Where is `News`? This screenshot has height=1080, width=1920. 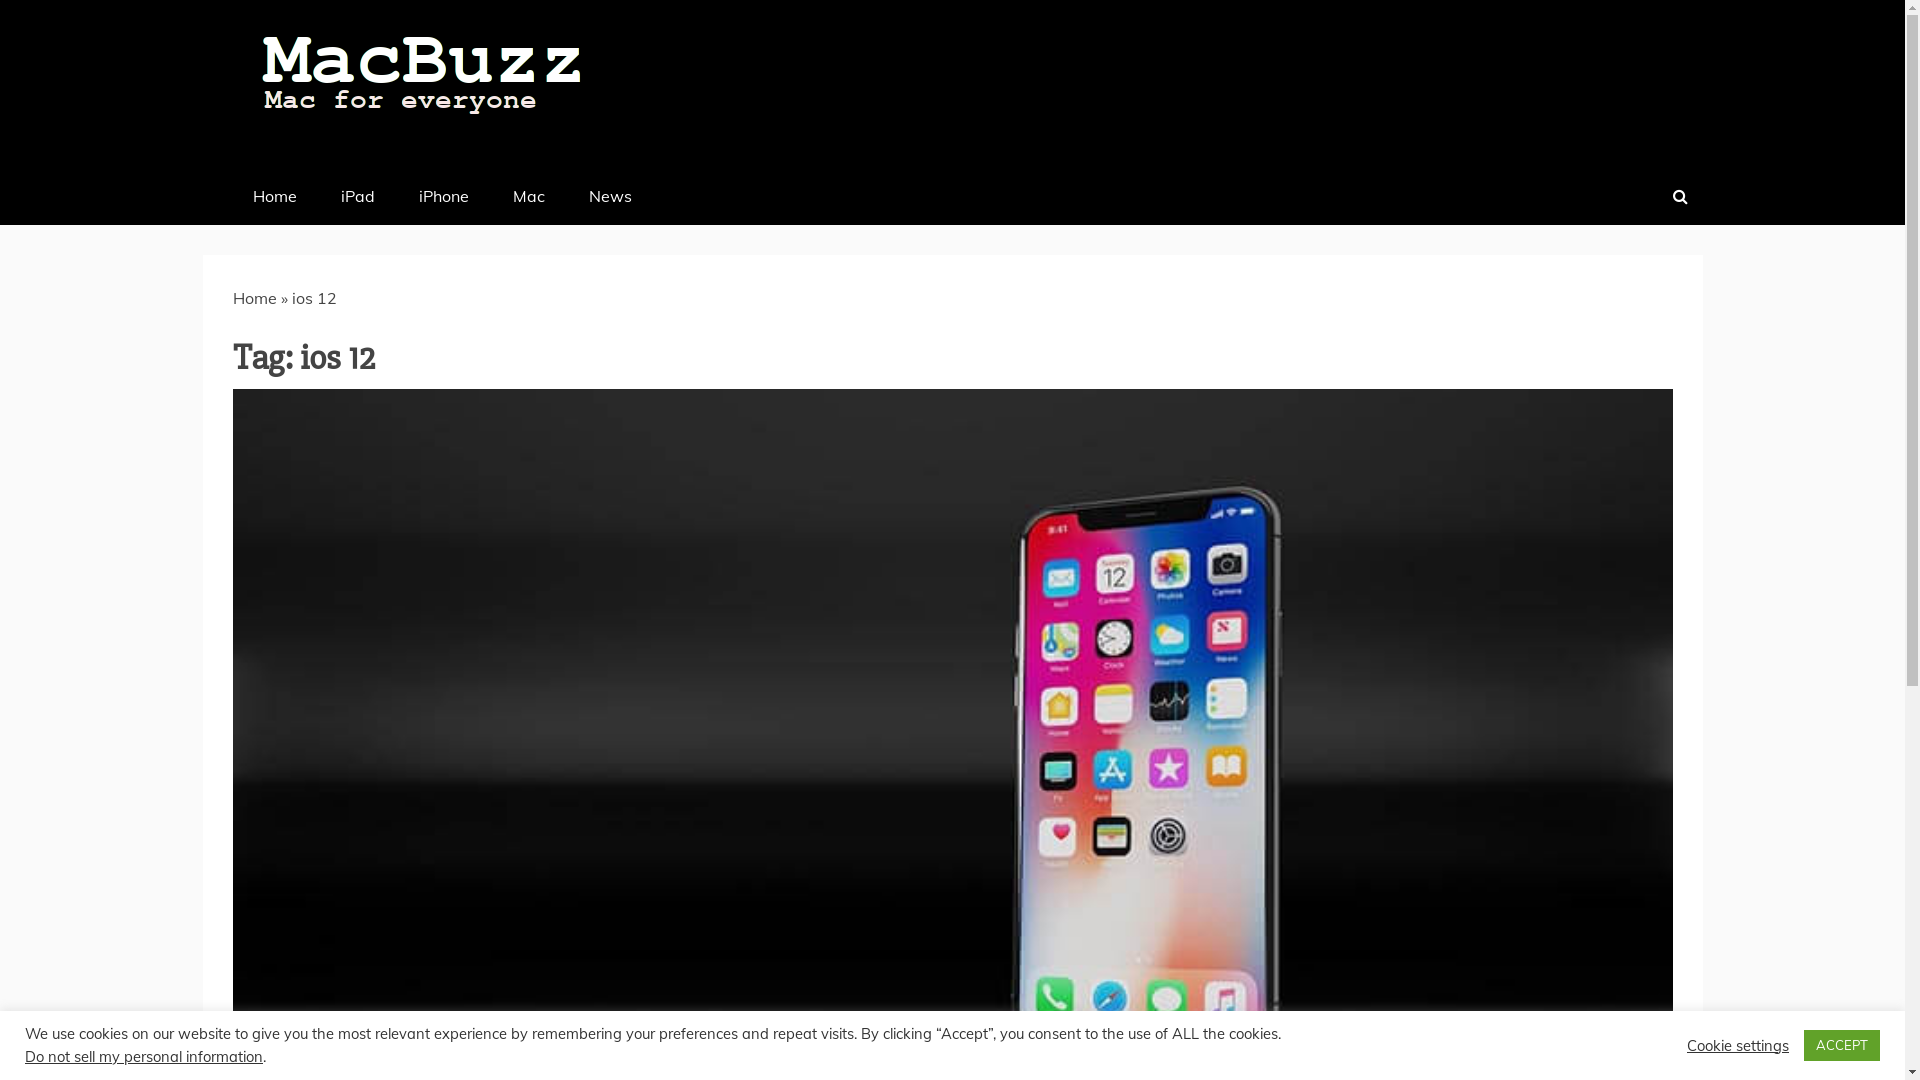 News is located at coordinates (610, 196).